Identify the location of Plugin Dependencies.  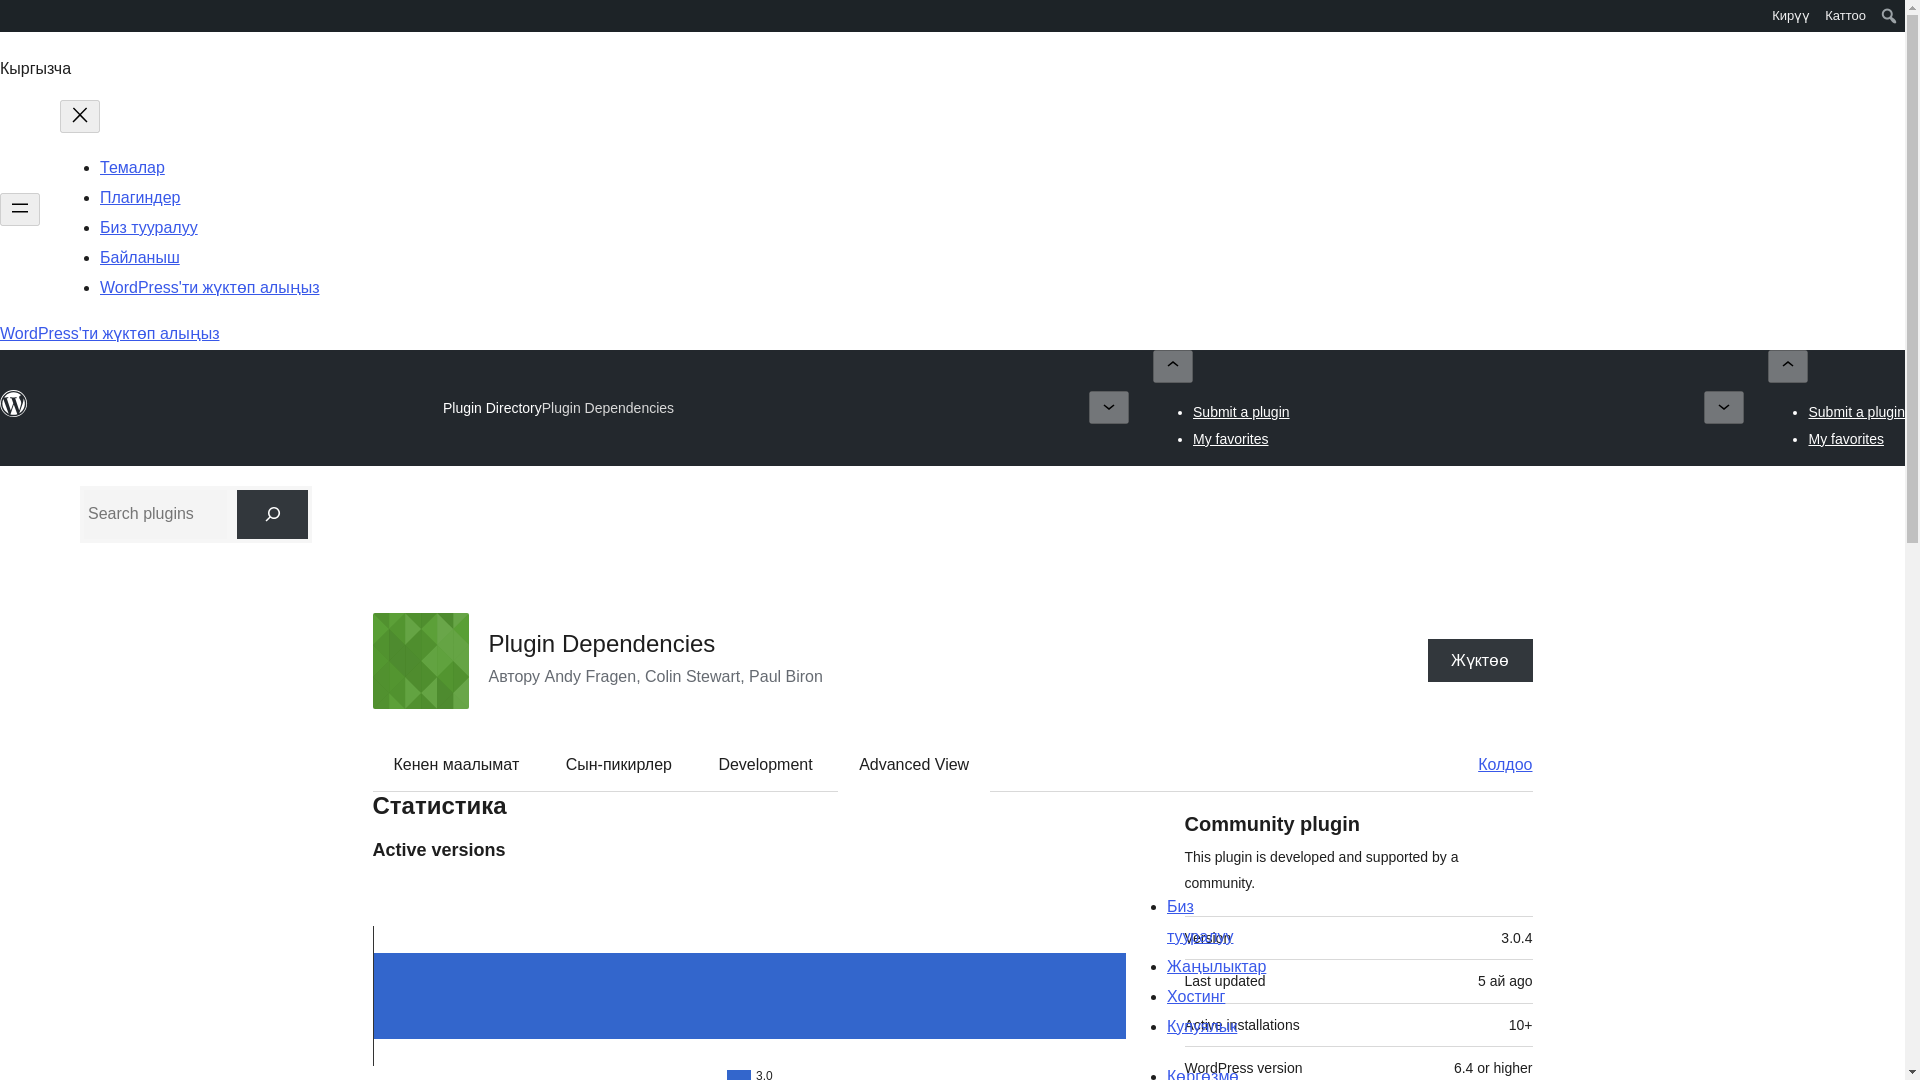
(600, 642).